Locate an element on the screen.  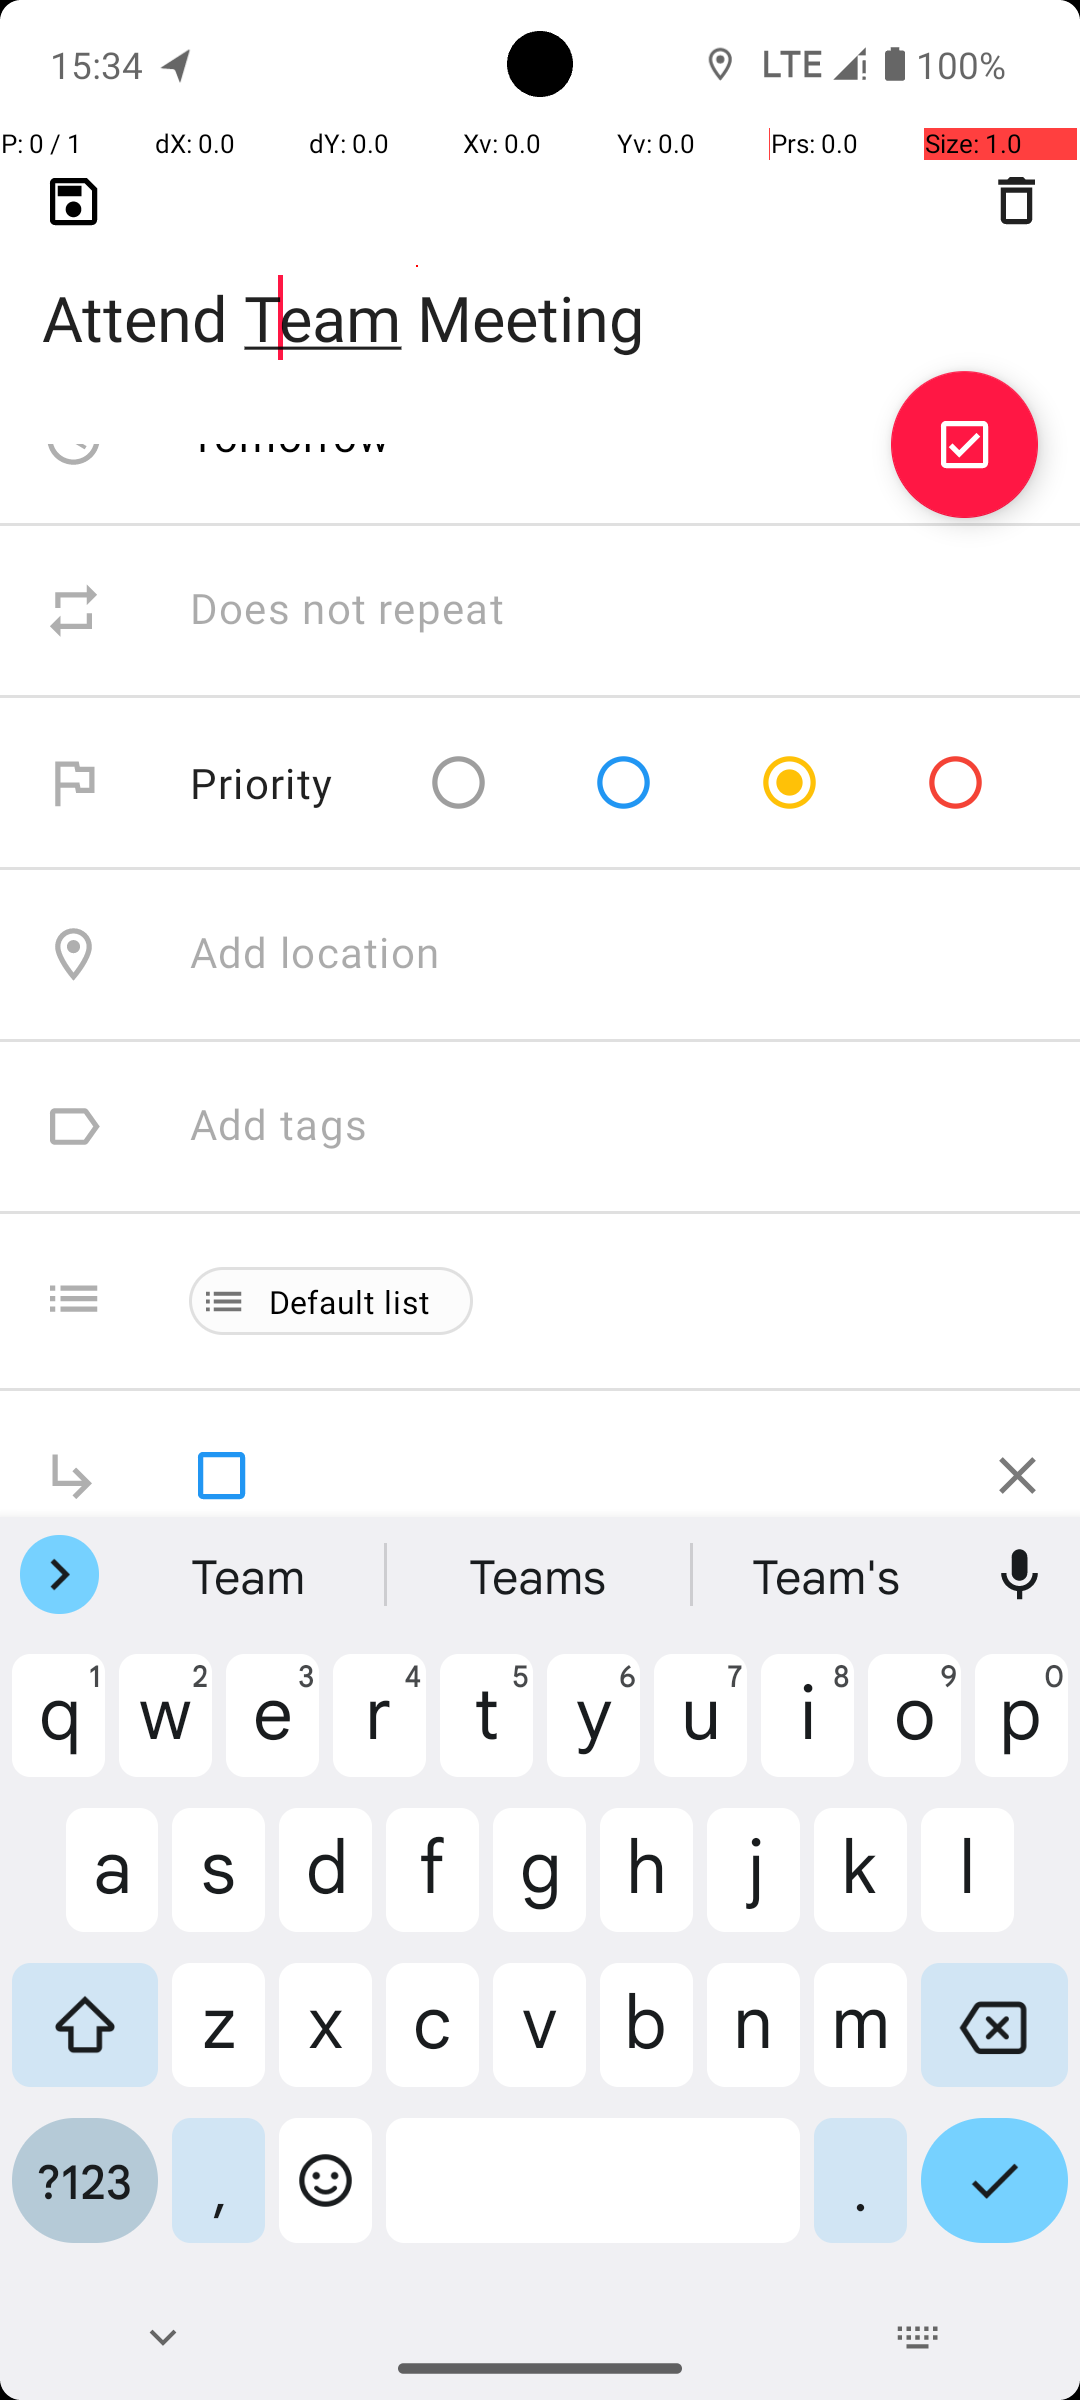
Team's is located at coordinates (829, 1575).